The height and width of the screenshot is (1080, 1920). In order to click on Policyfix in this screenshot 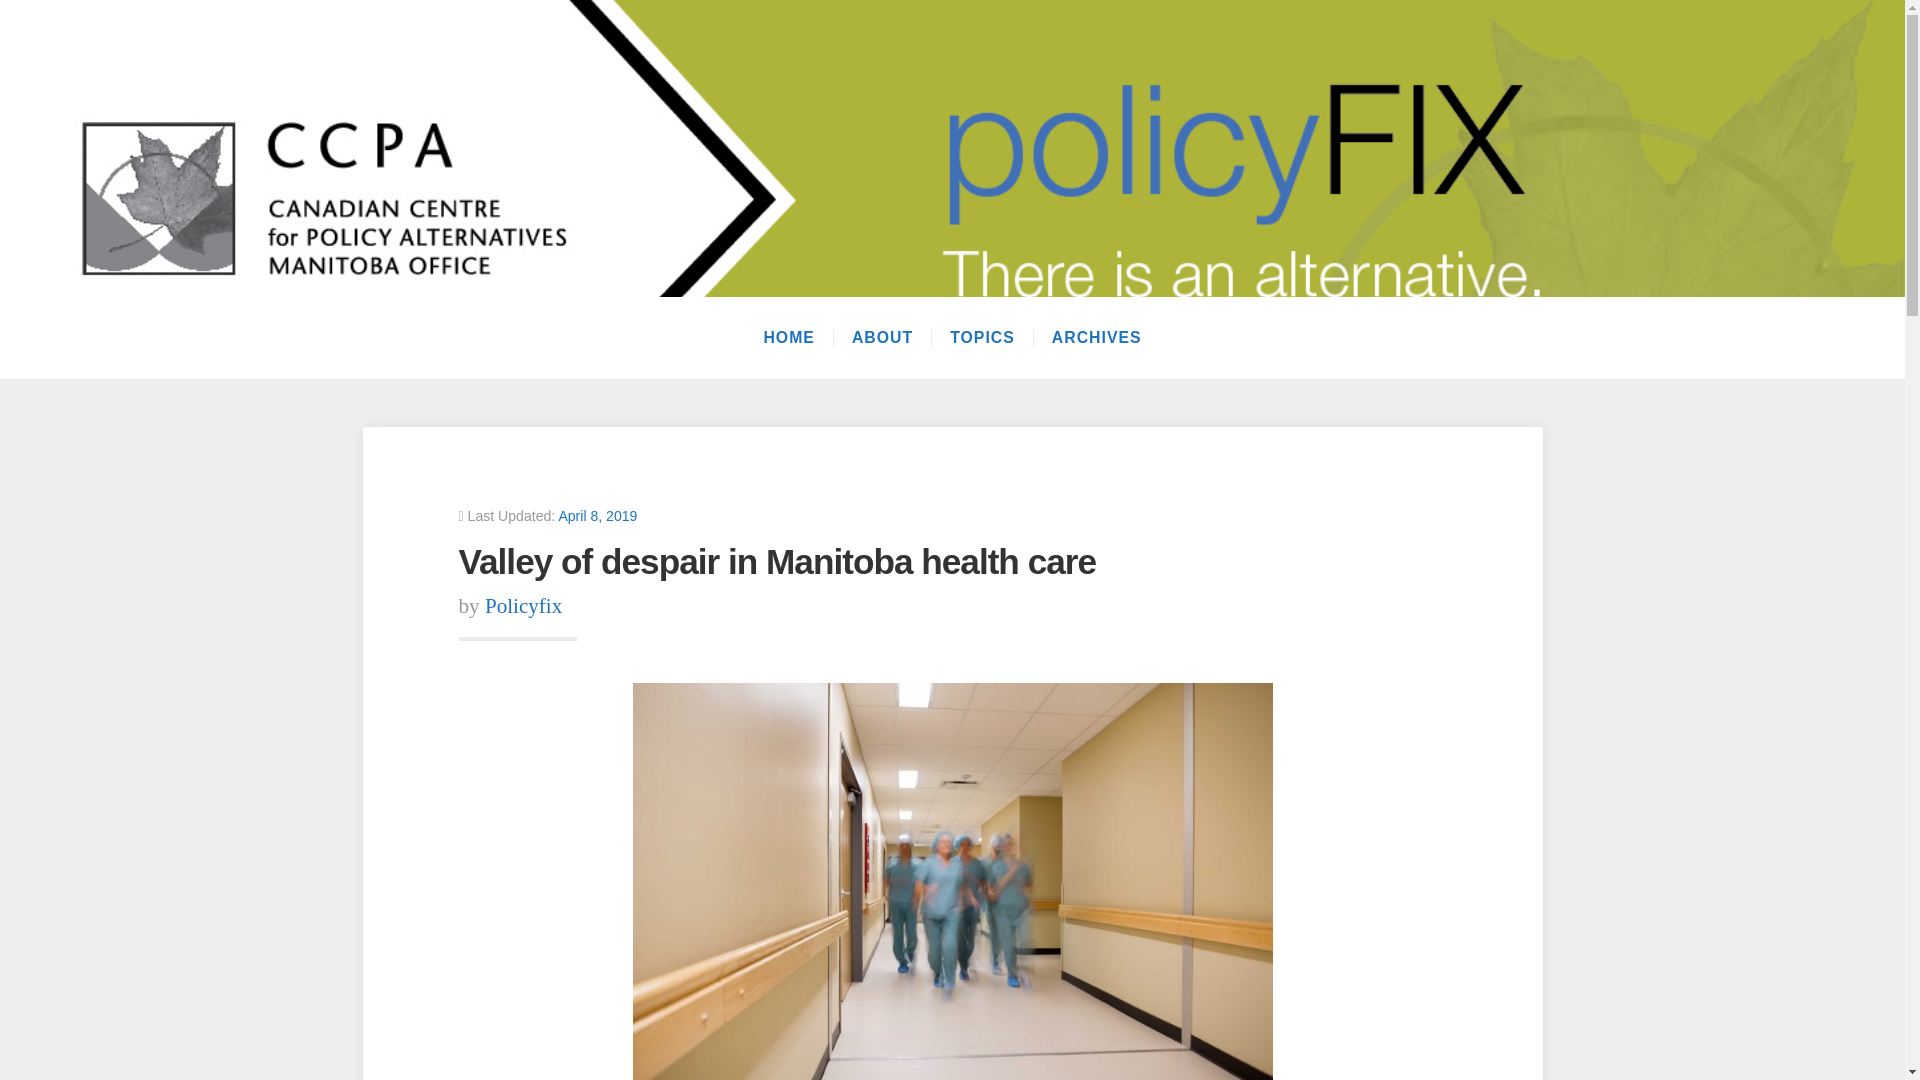, I will do `click(524, 606)`.